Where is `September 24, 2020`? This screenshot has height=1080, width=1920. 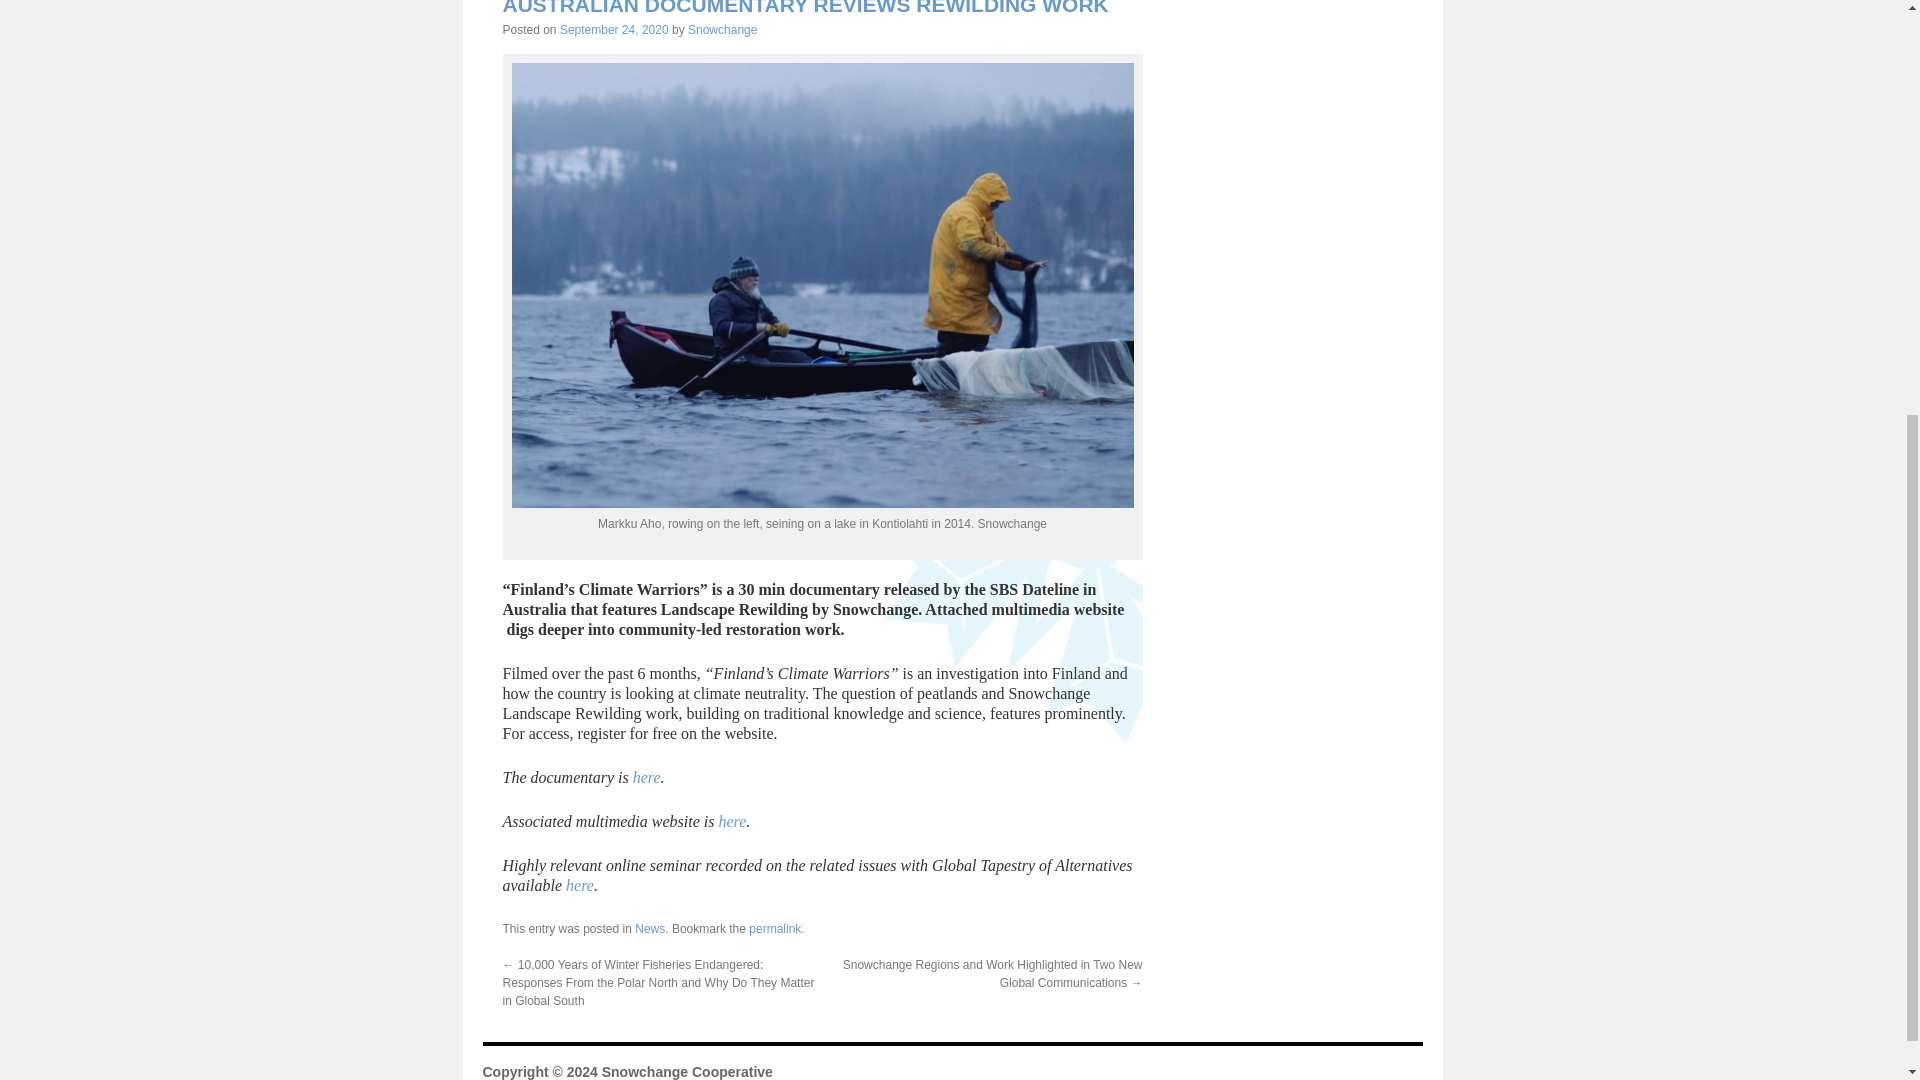 September 24, 2020 is located at coordinates (614, 29).